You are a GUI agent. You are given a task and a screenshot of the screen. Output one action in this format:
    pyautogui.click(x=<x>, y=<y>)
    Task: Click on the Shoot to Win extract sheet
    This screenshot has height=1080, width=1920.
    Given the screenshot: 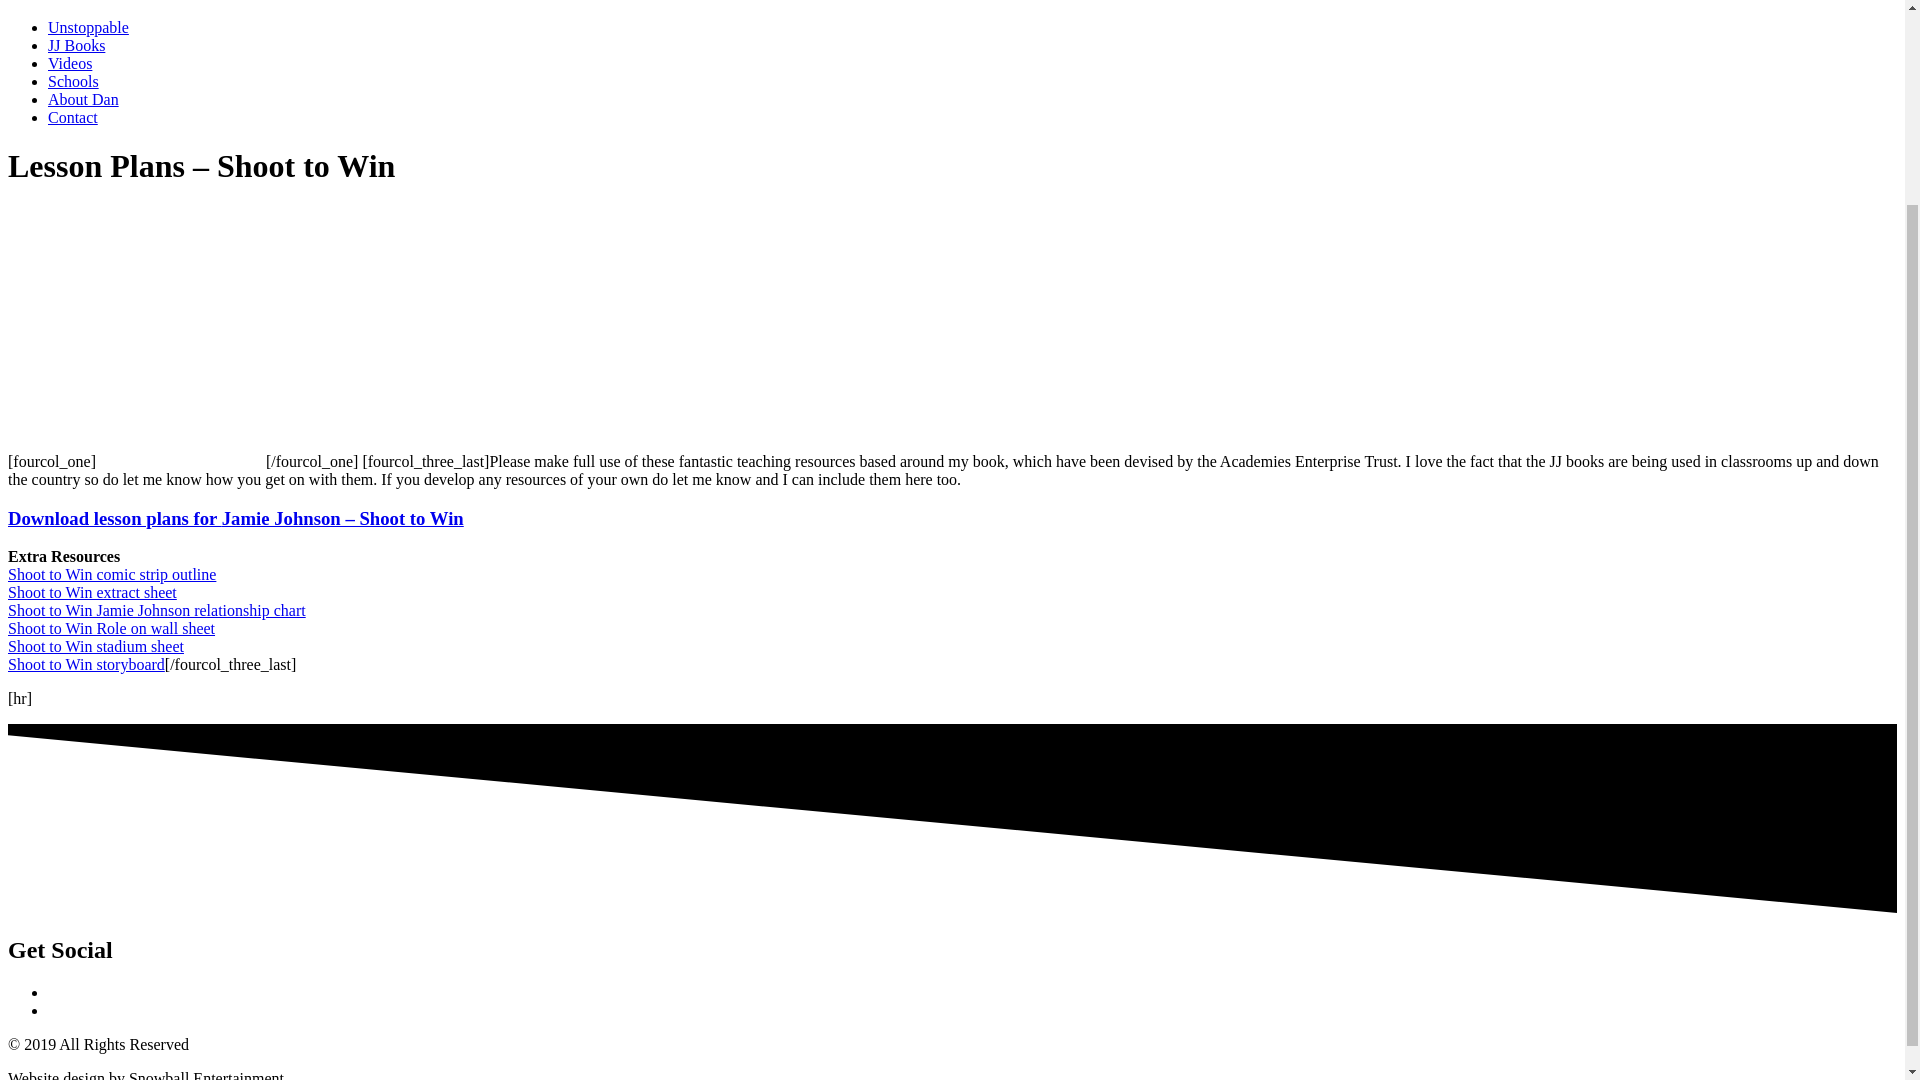 What is the action you would take?
    pyautogui.click(x=92, y=592)
    